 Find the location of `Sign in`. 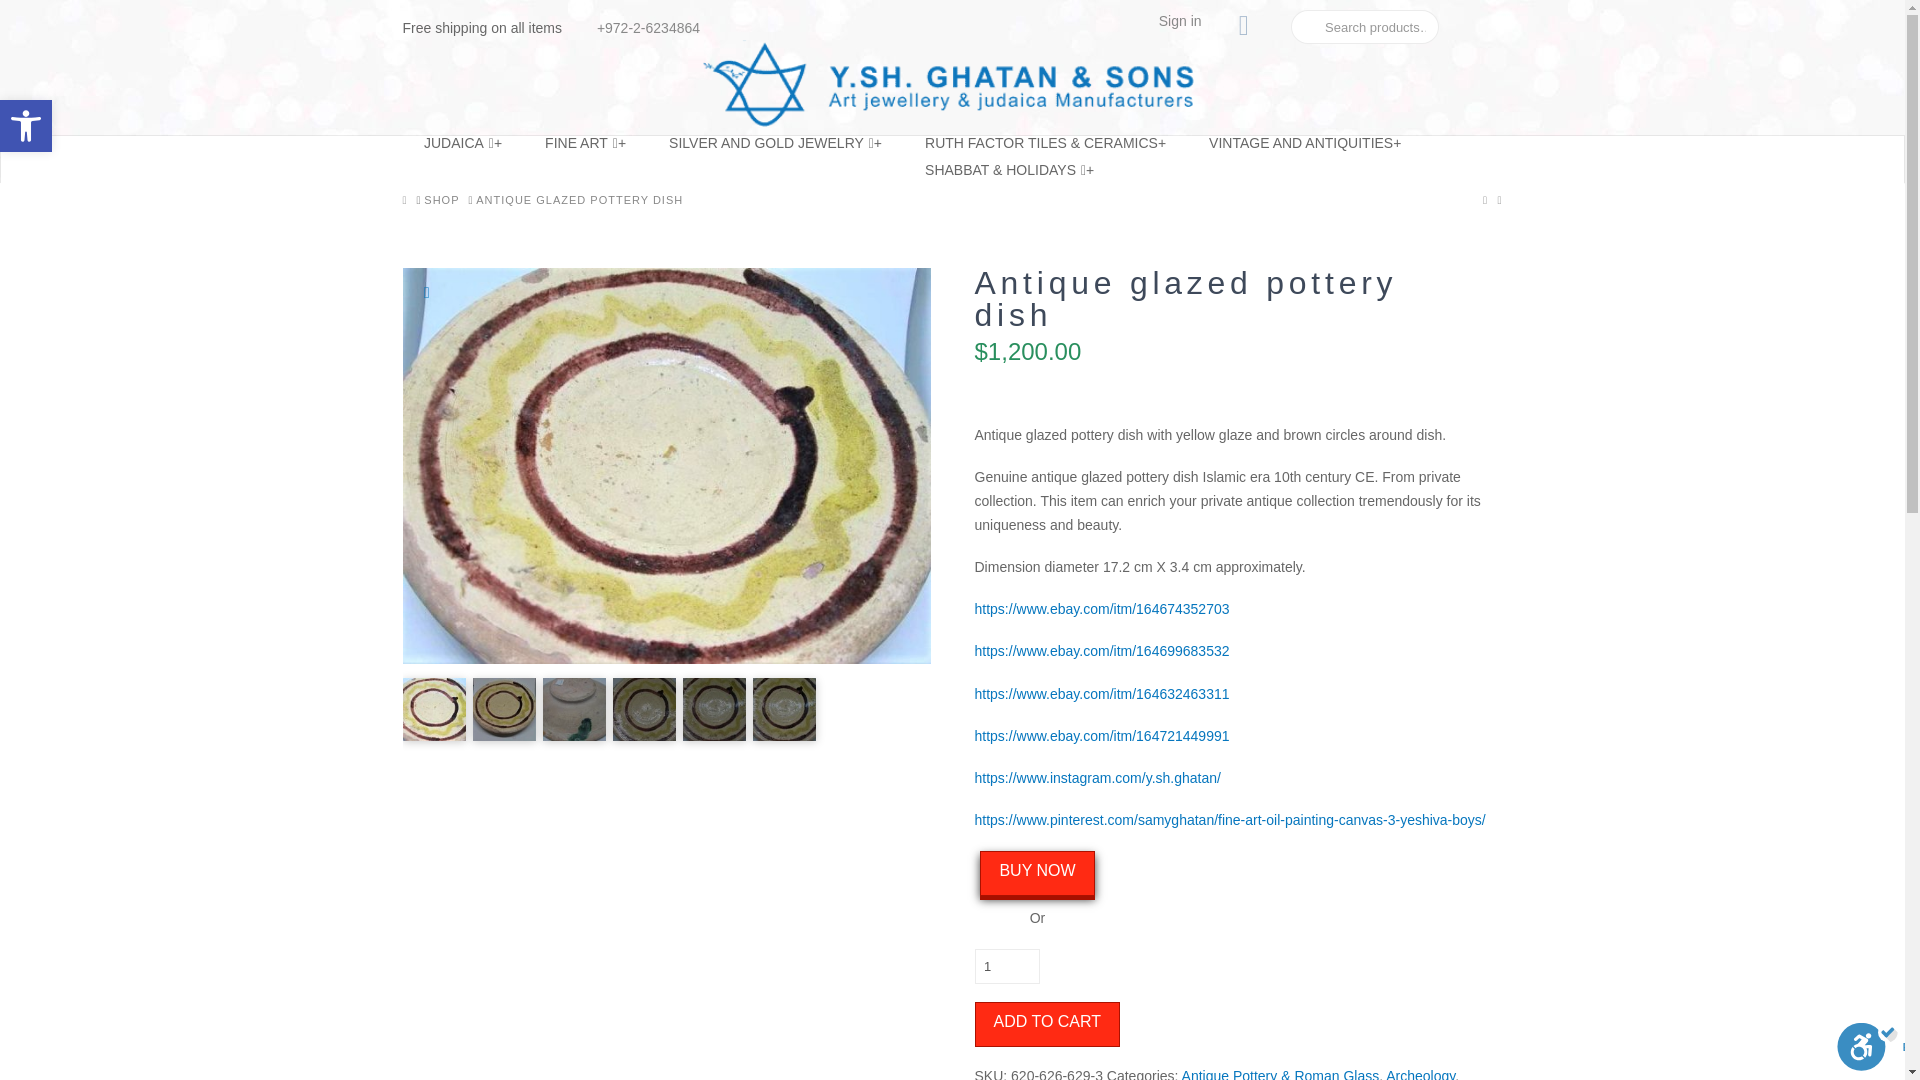

Sign in is located at coordinates (1180, 20).